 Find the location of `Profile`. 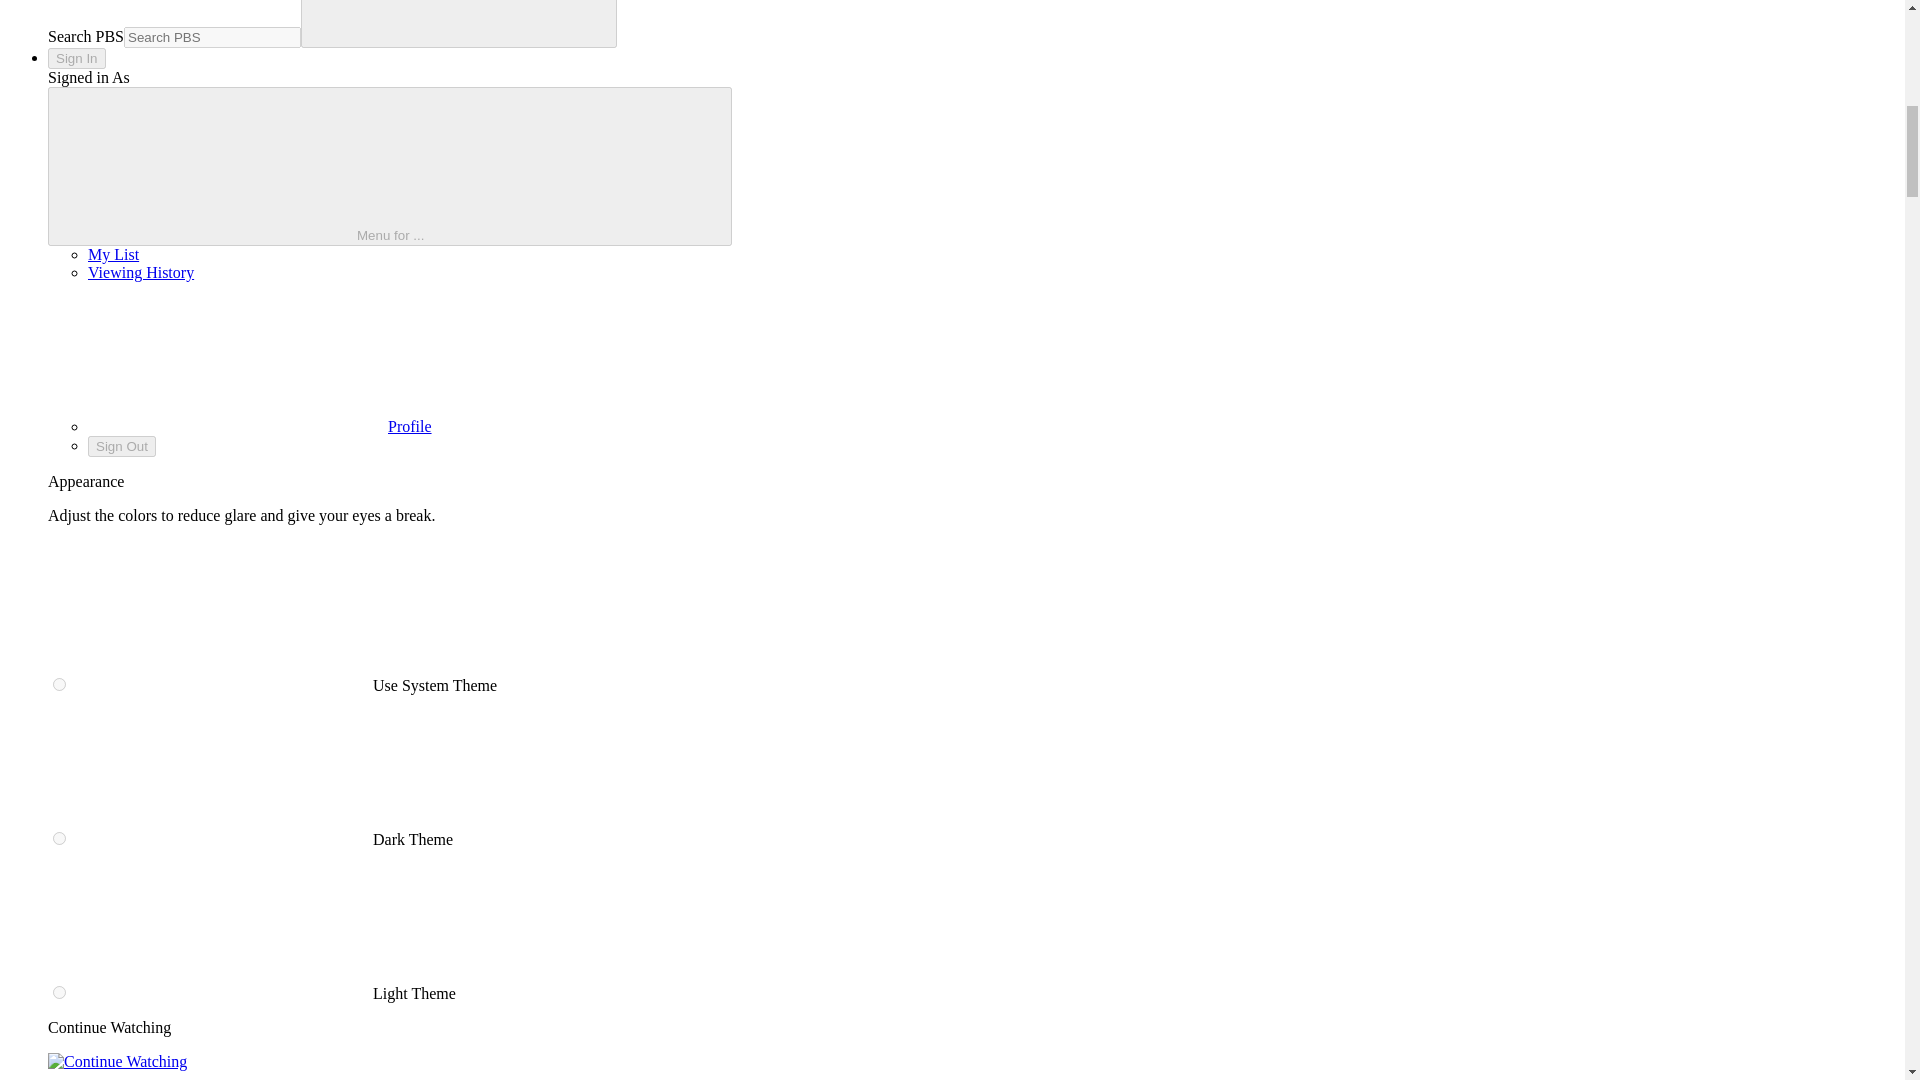

Profile is located at coordinates (260, 426).